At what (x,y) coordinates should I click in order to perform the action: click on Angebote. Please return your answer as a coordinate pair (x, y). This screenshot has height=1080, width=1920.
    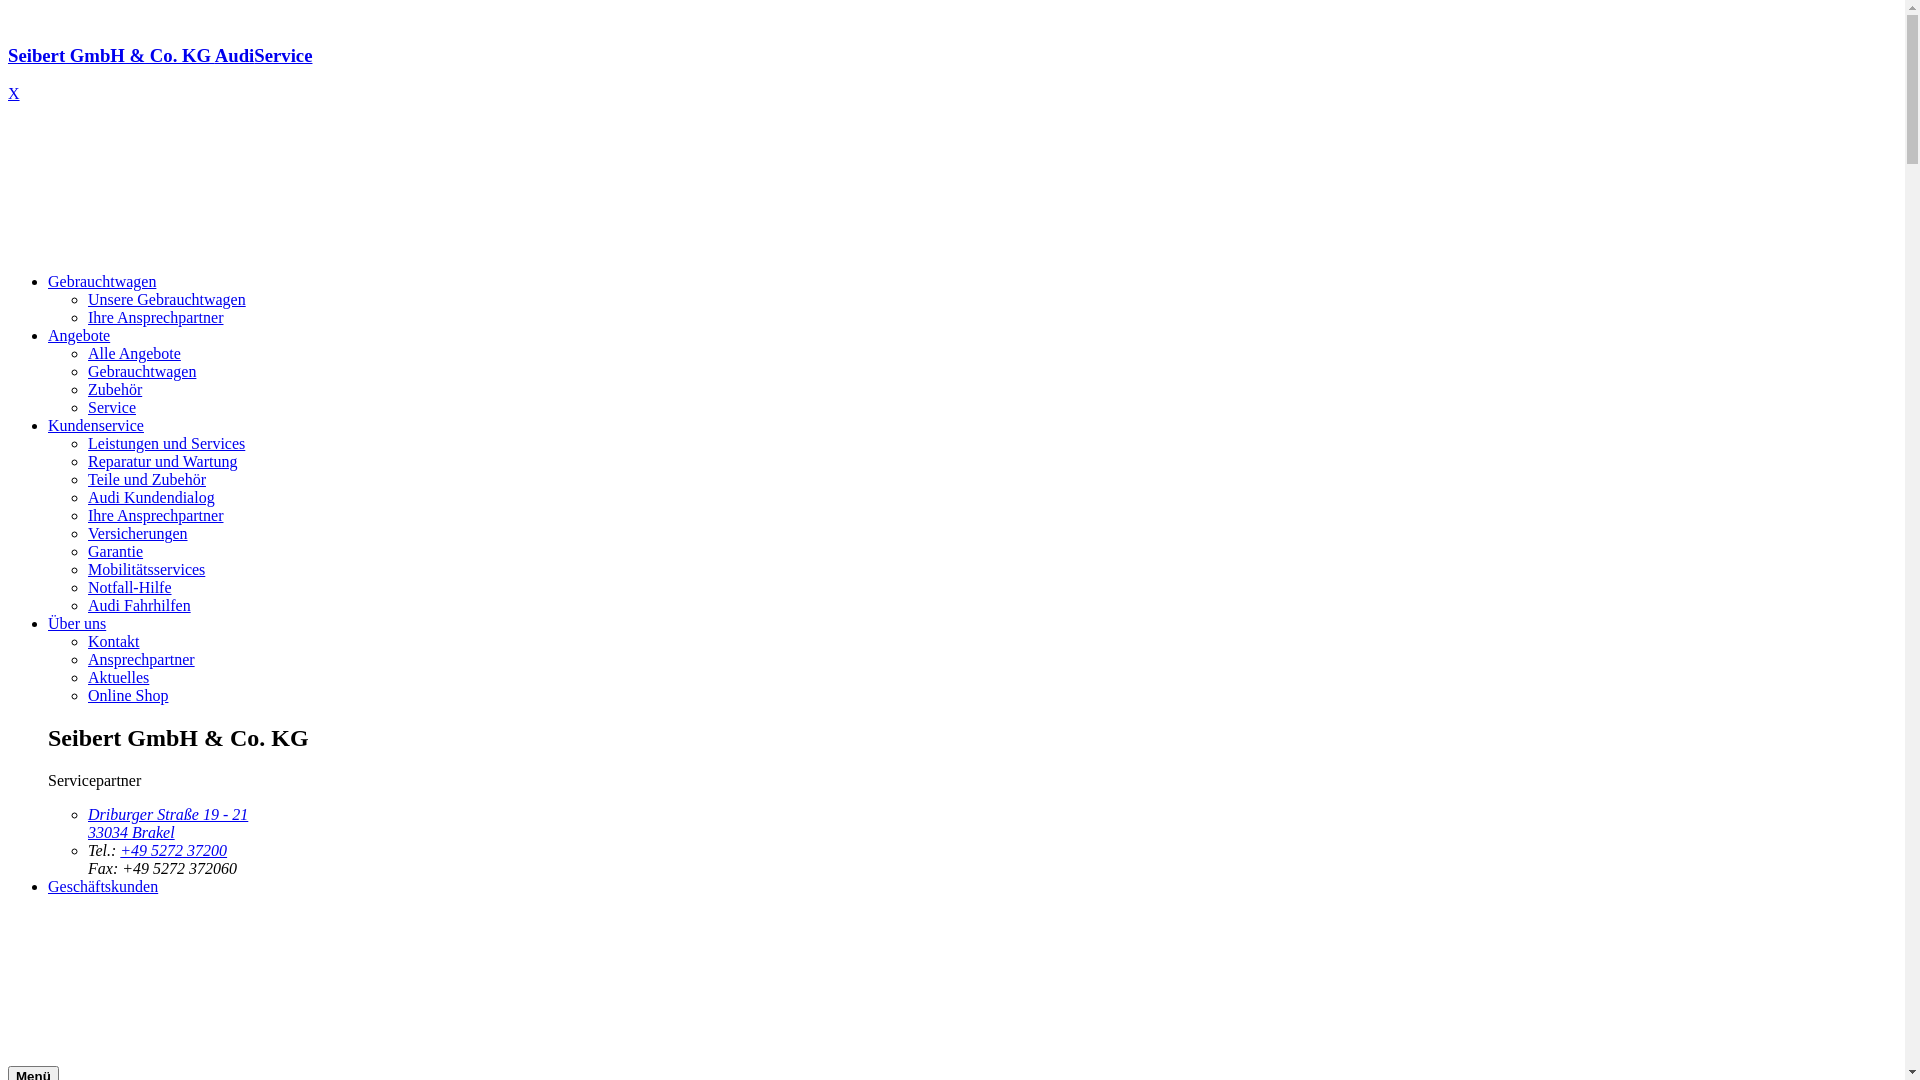
    Looking at the image, I should click on (79, 336).